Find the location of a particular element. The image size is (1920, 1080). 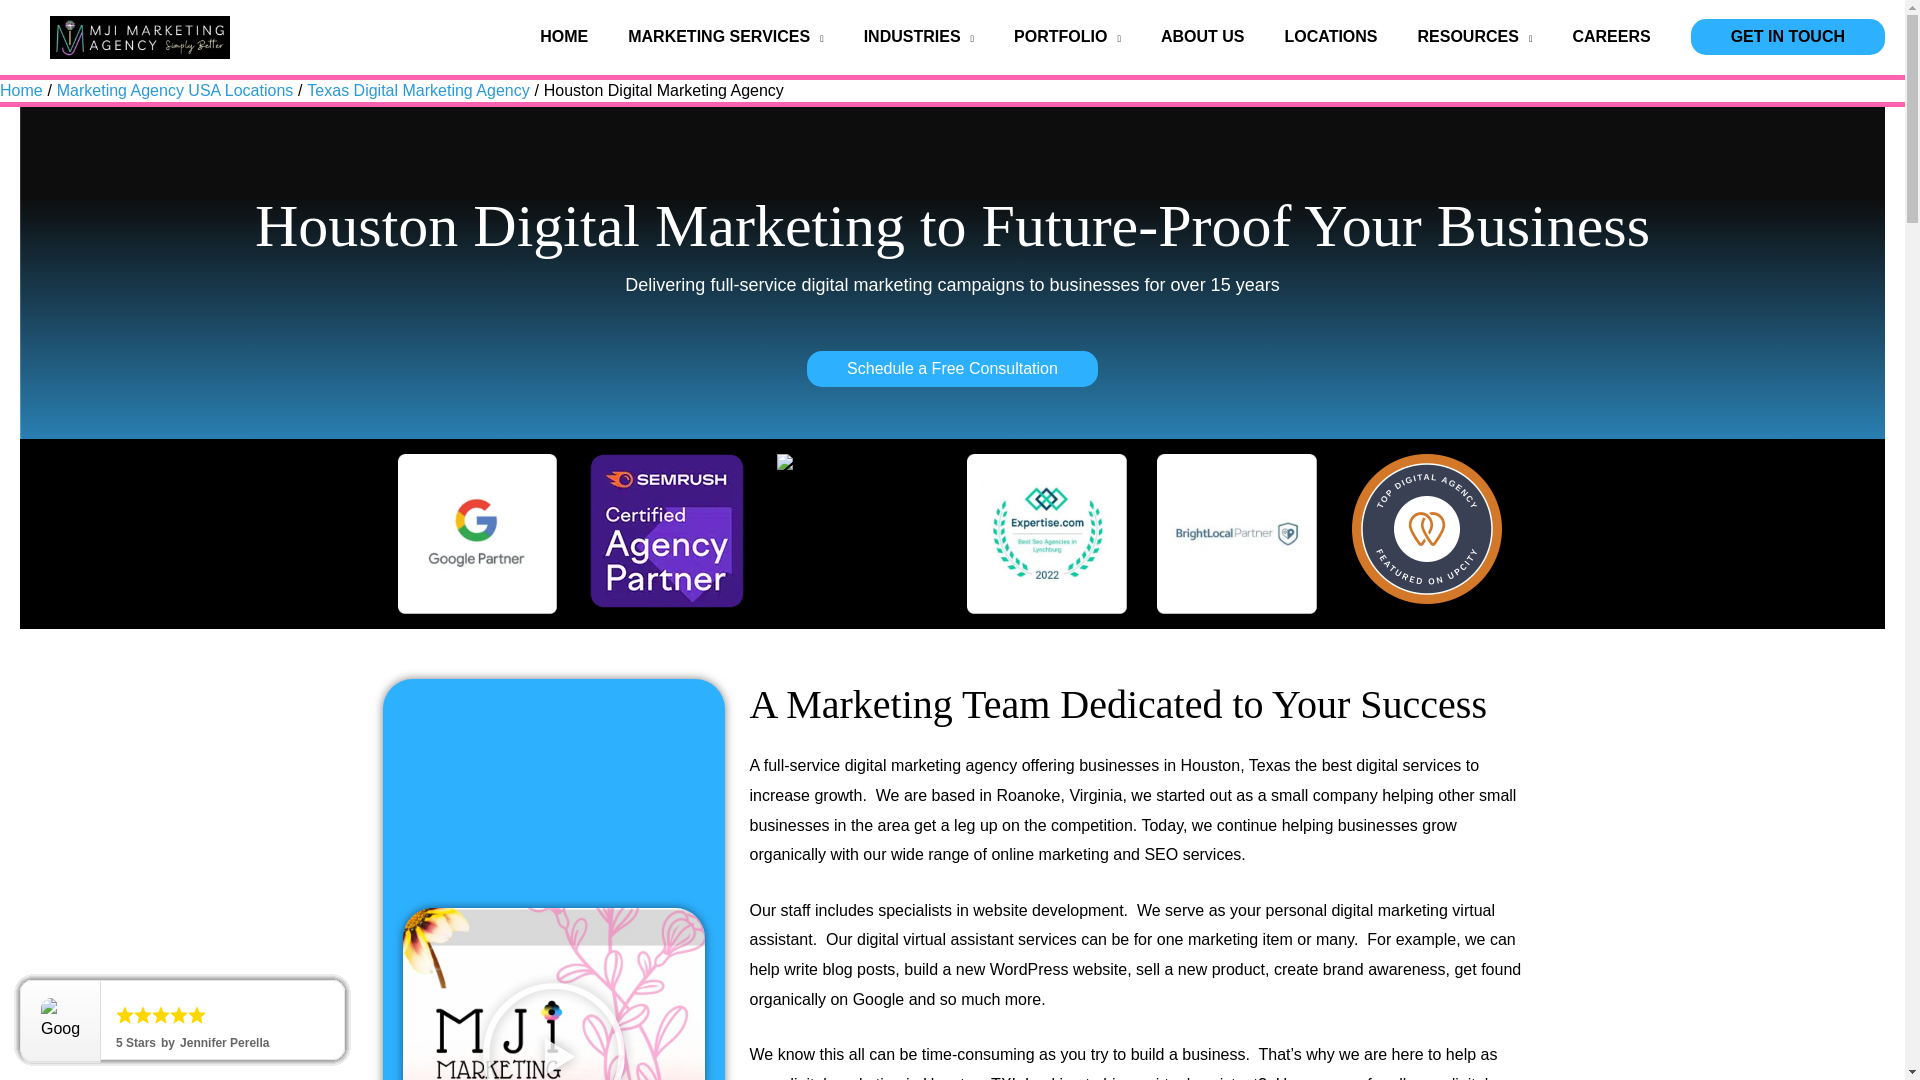

LOCATIONS is located at coordinates (1330, 37).